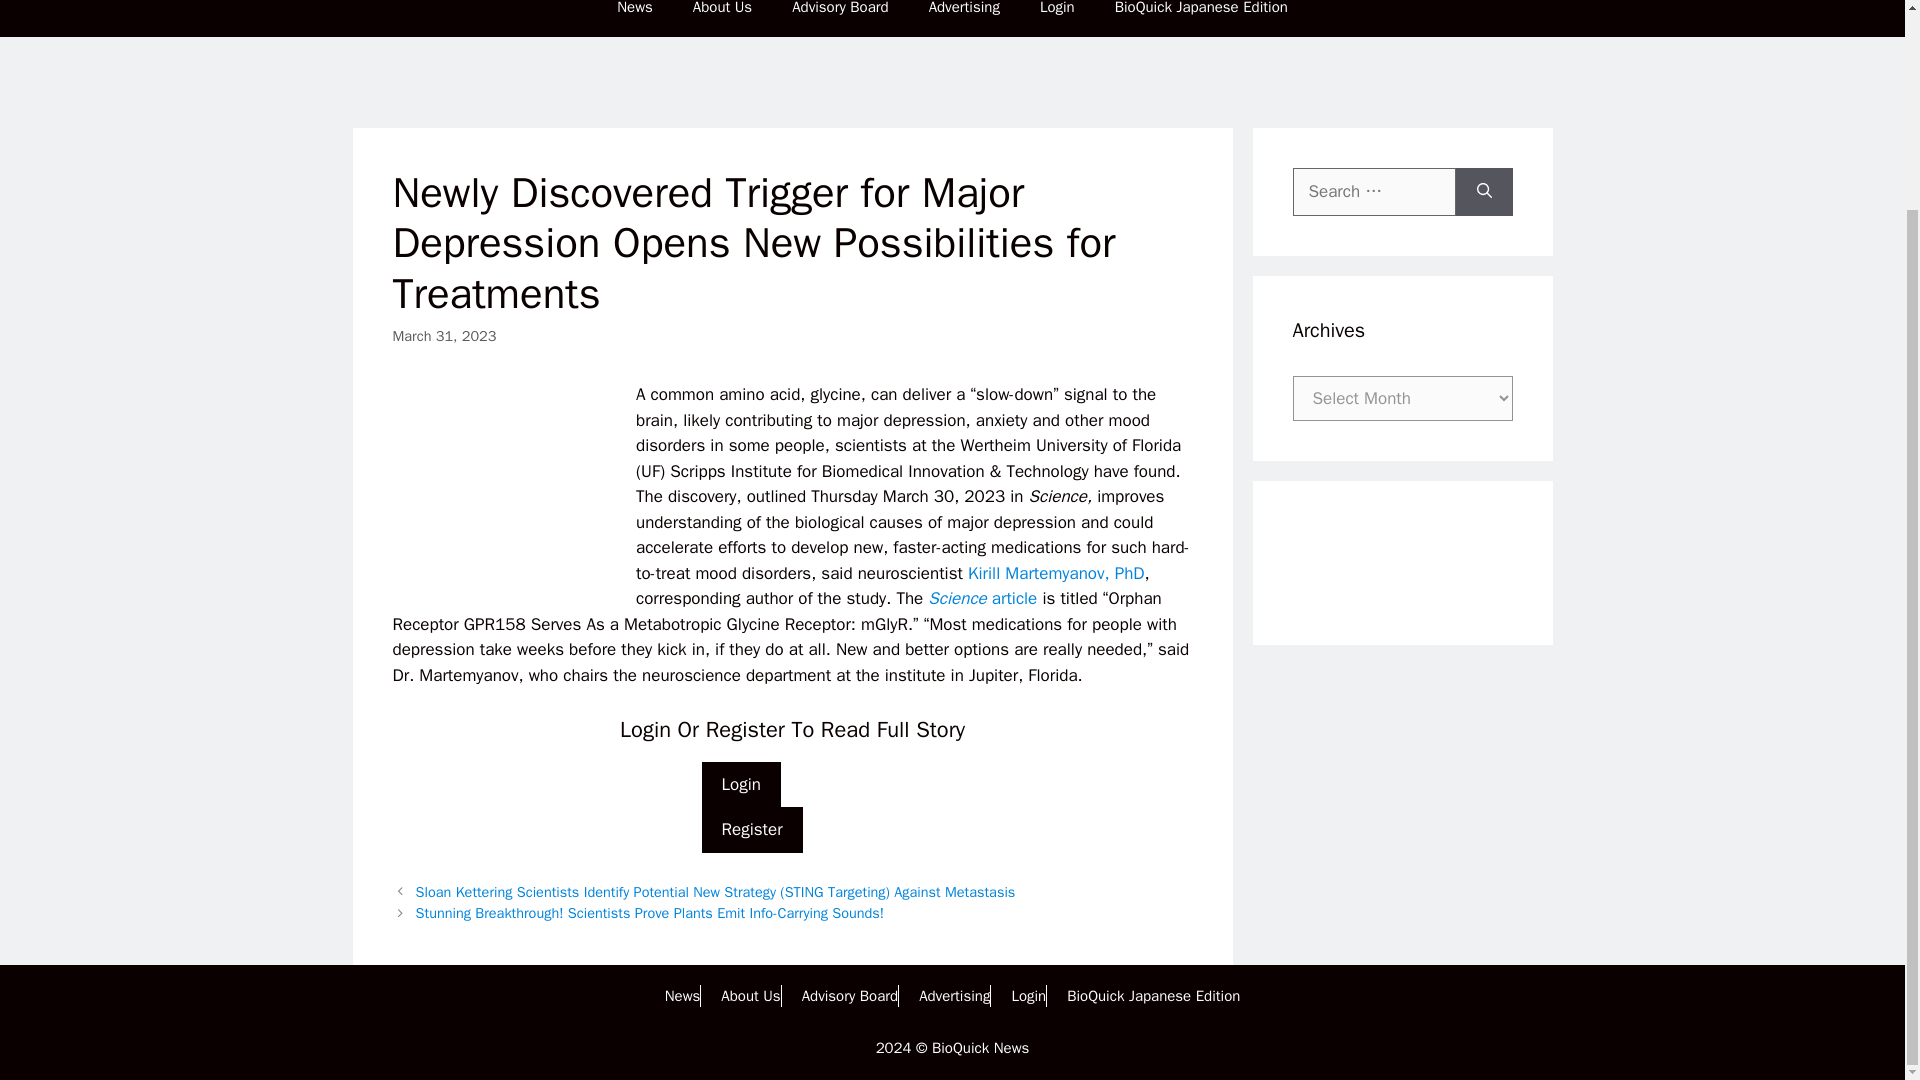 This screenshot has width=1920, height=1080. What do you see at coordinates (850, 996) in the screenshot?
I see `Advisory Board` at bounding box center [850, 996].